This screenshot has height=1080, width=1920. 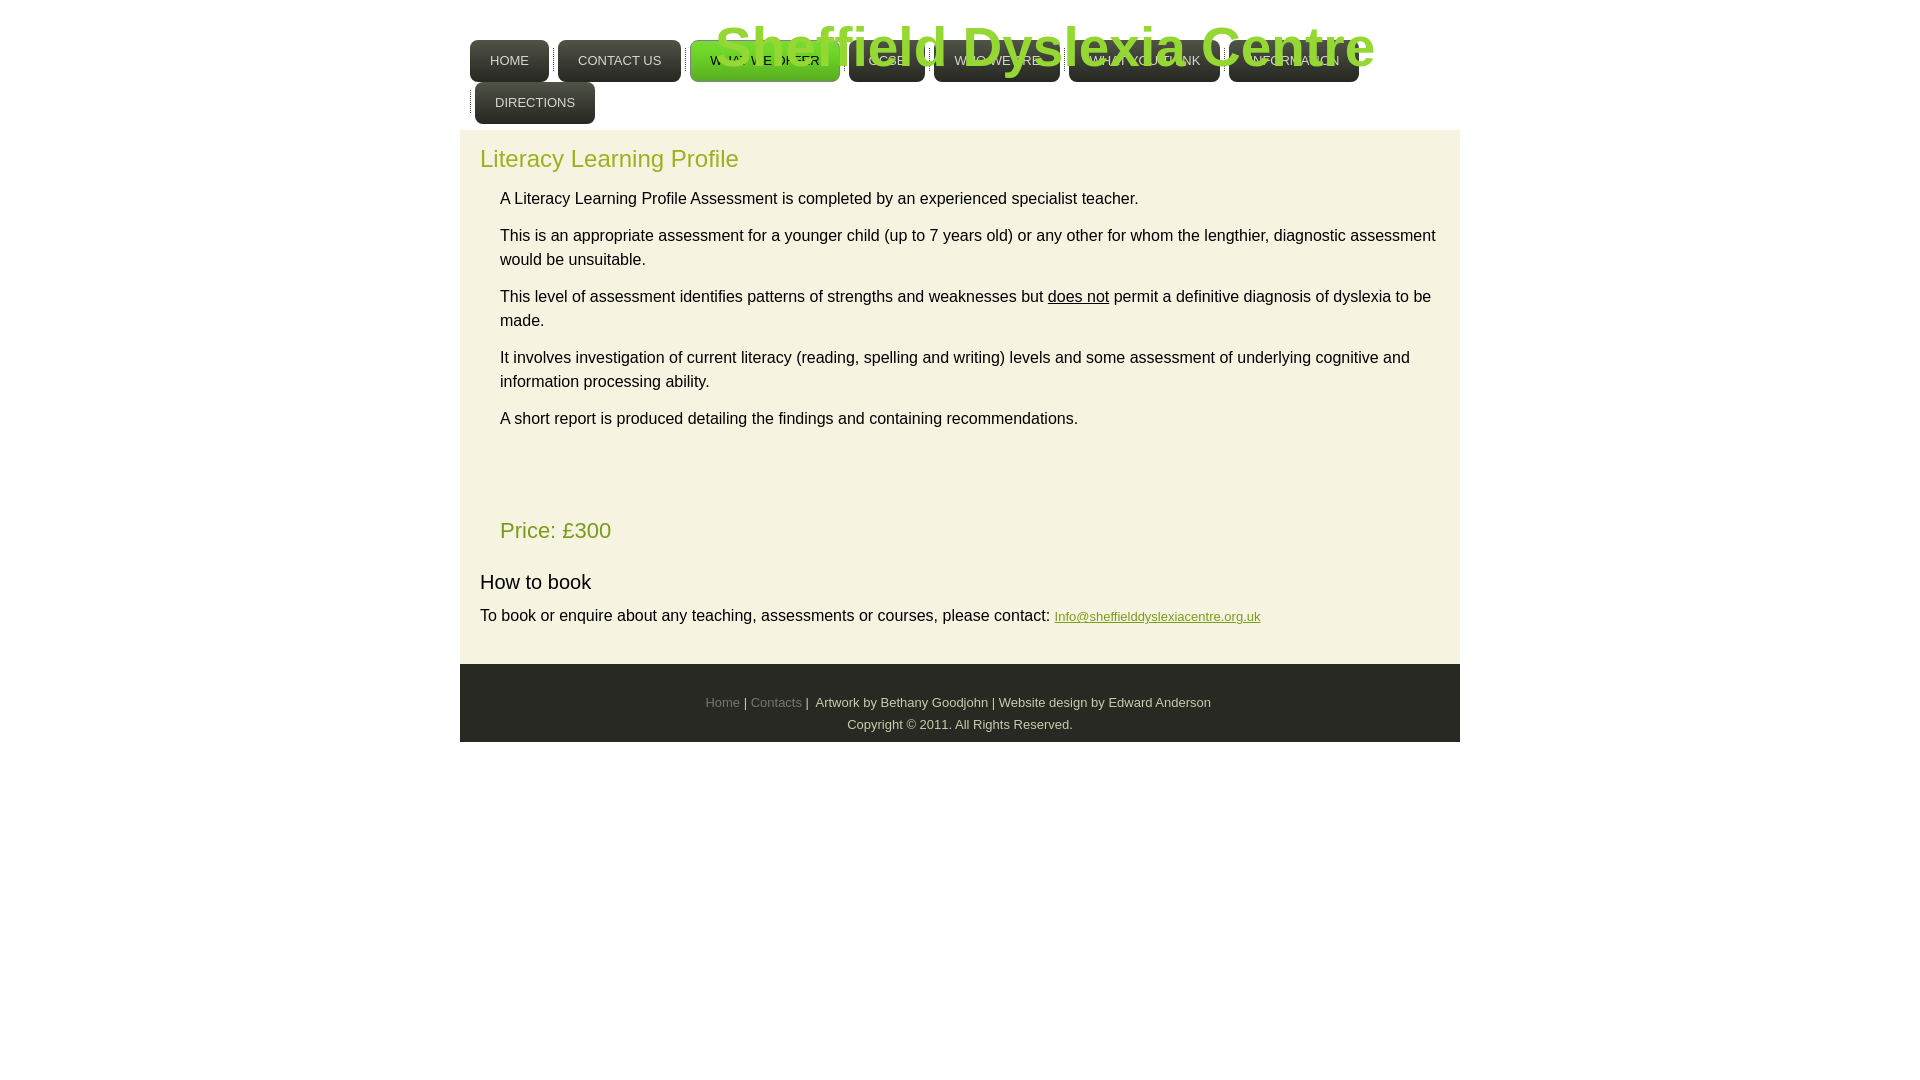 I want to click on WHO WE ARE, so click(x=996, y=60).